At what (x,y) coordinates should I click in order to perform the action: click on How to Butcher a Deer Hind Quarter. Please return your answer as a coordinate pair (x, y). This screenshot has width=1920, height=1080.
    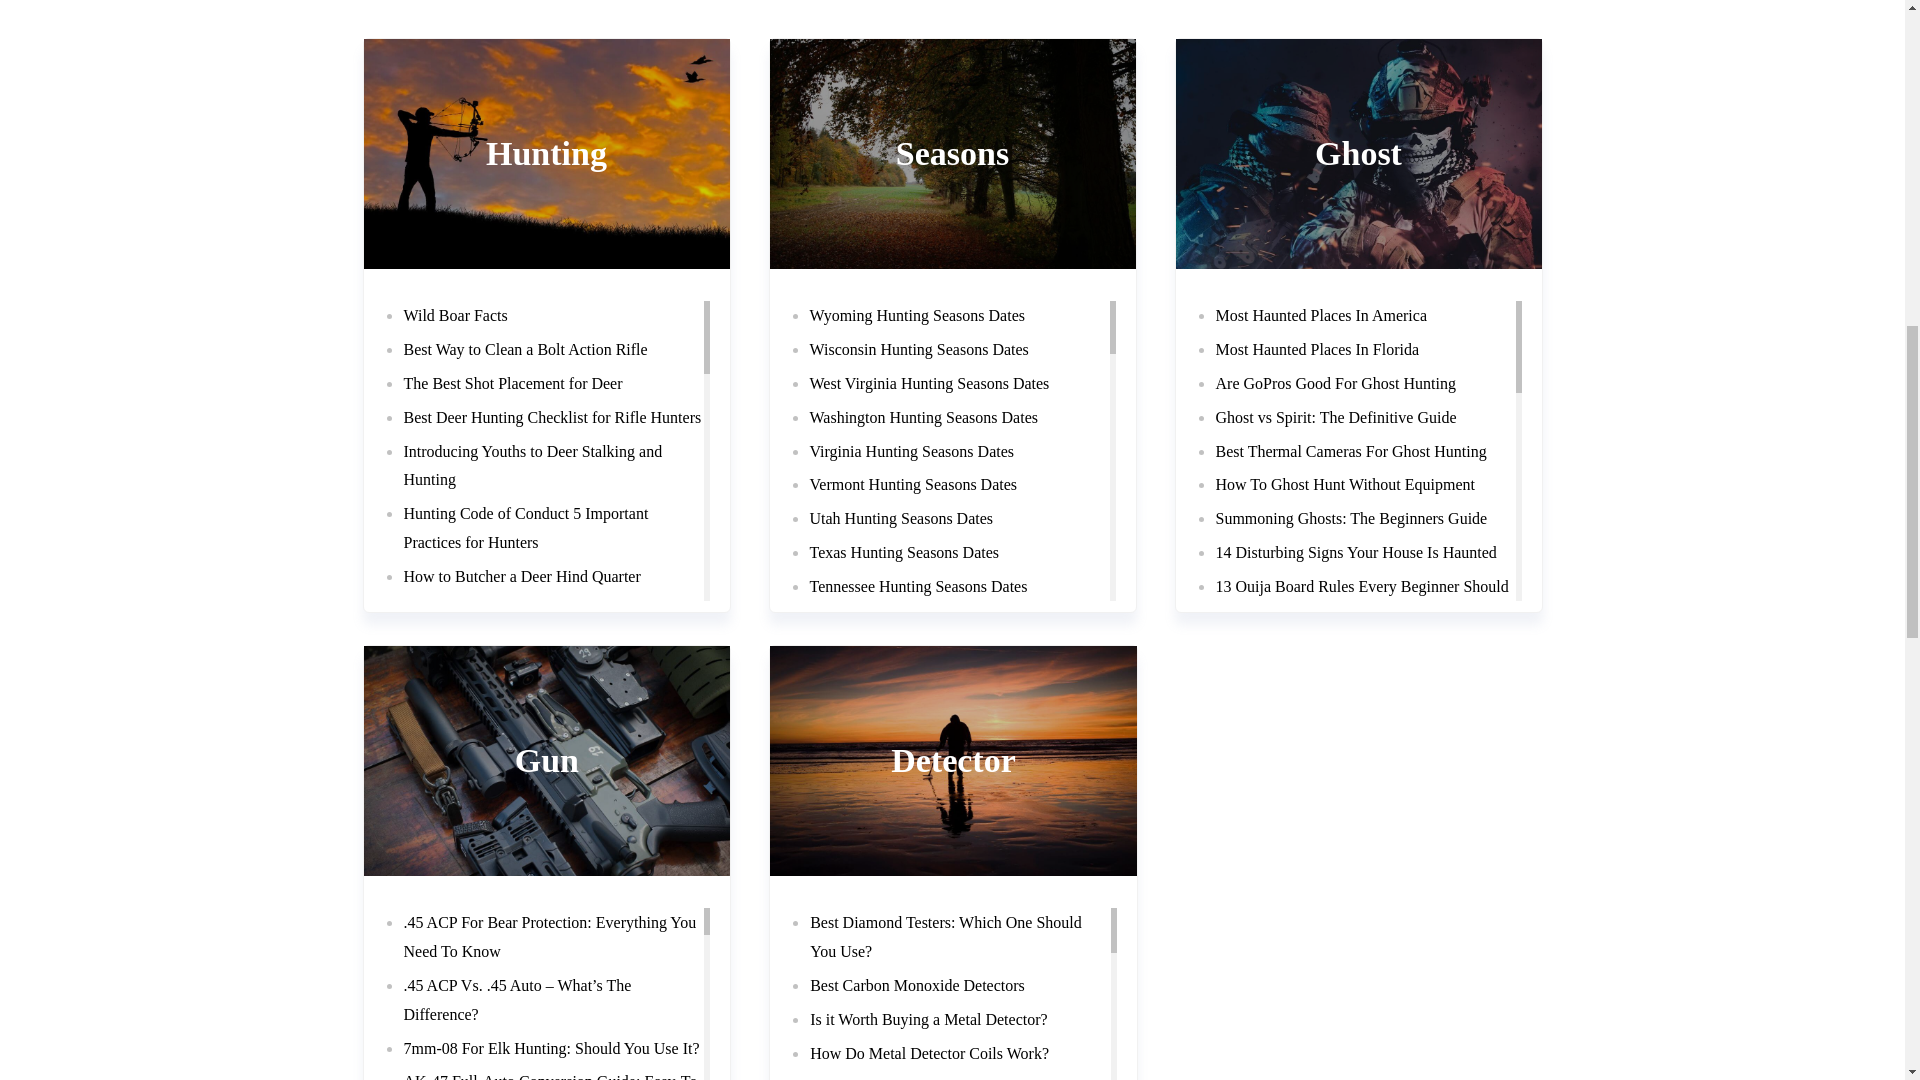
    Looking at the image, I should click on (522, 576).